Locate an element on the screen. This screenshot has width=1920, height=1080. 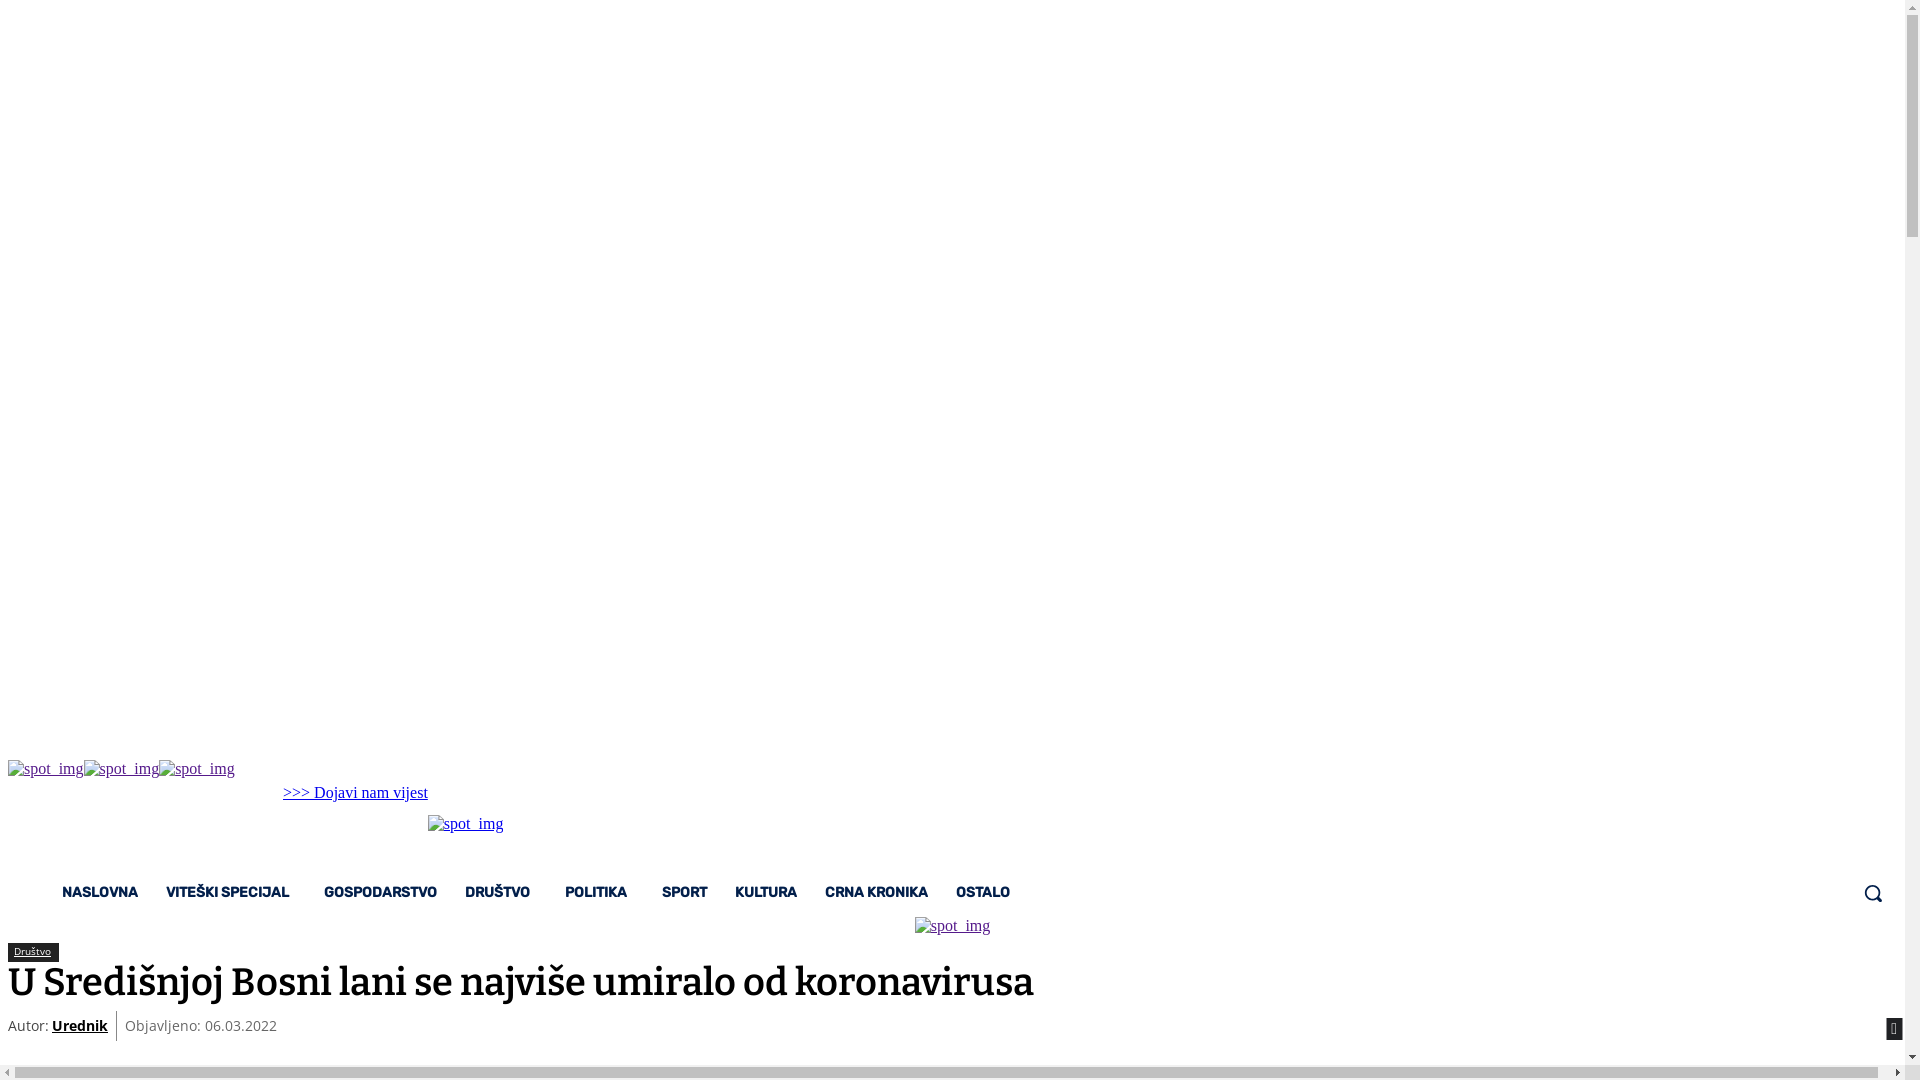
GOSPODARSTVO is located at coordinates (380, 893).